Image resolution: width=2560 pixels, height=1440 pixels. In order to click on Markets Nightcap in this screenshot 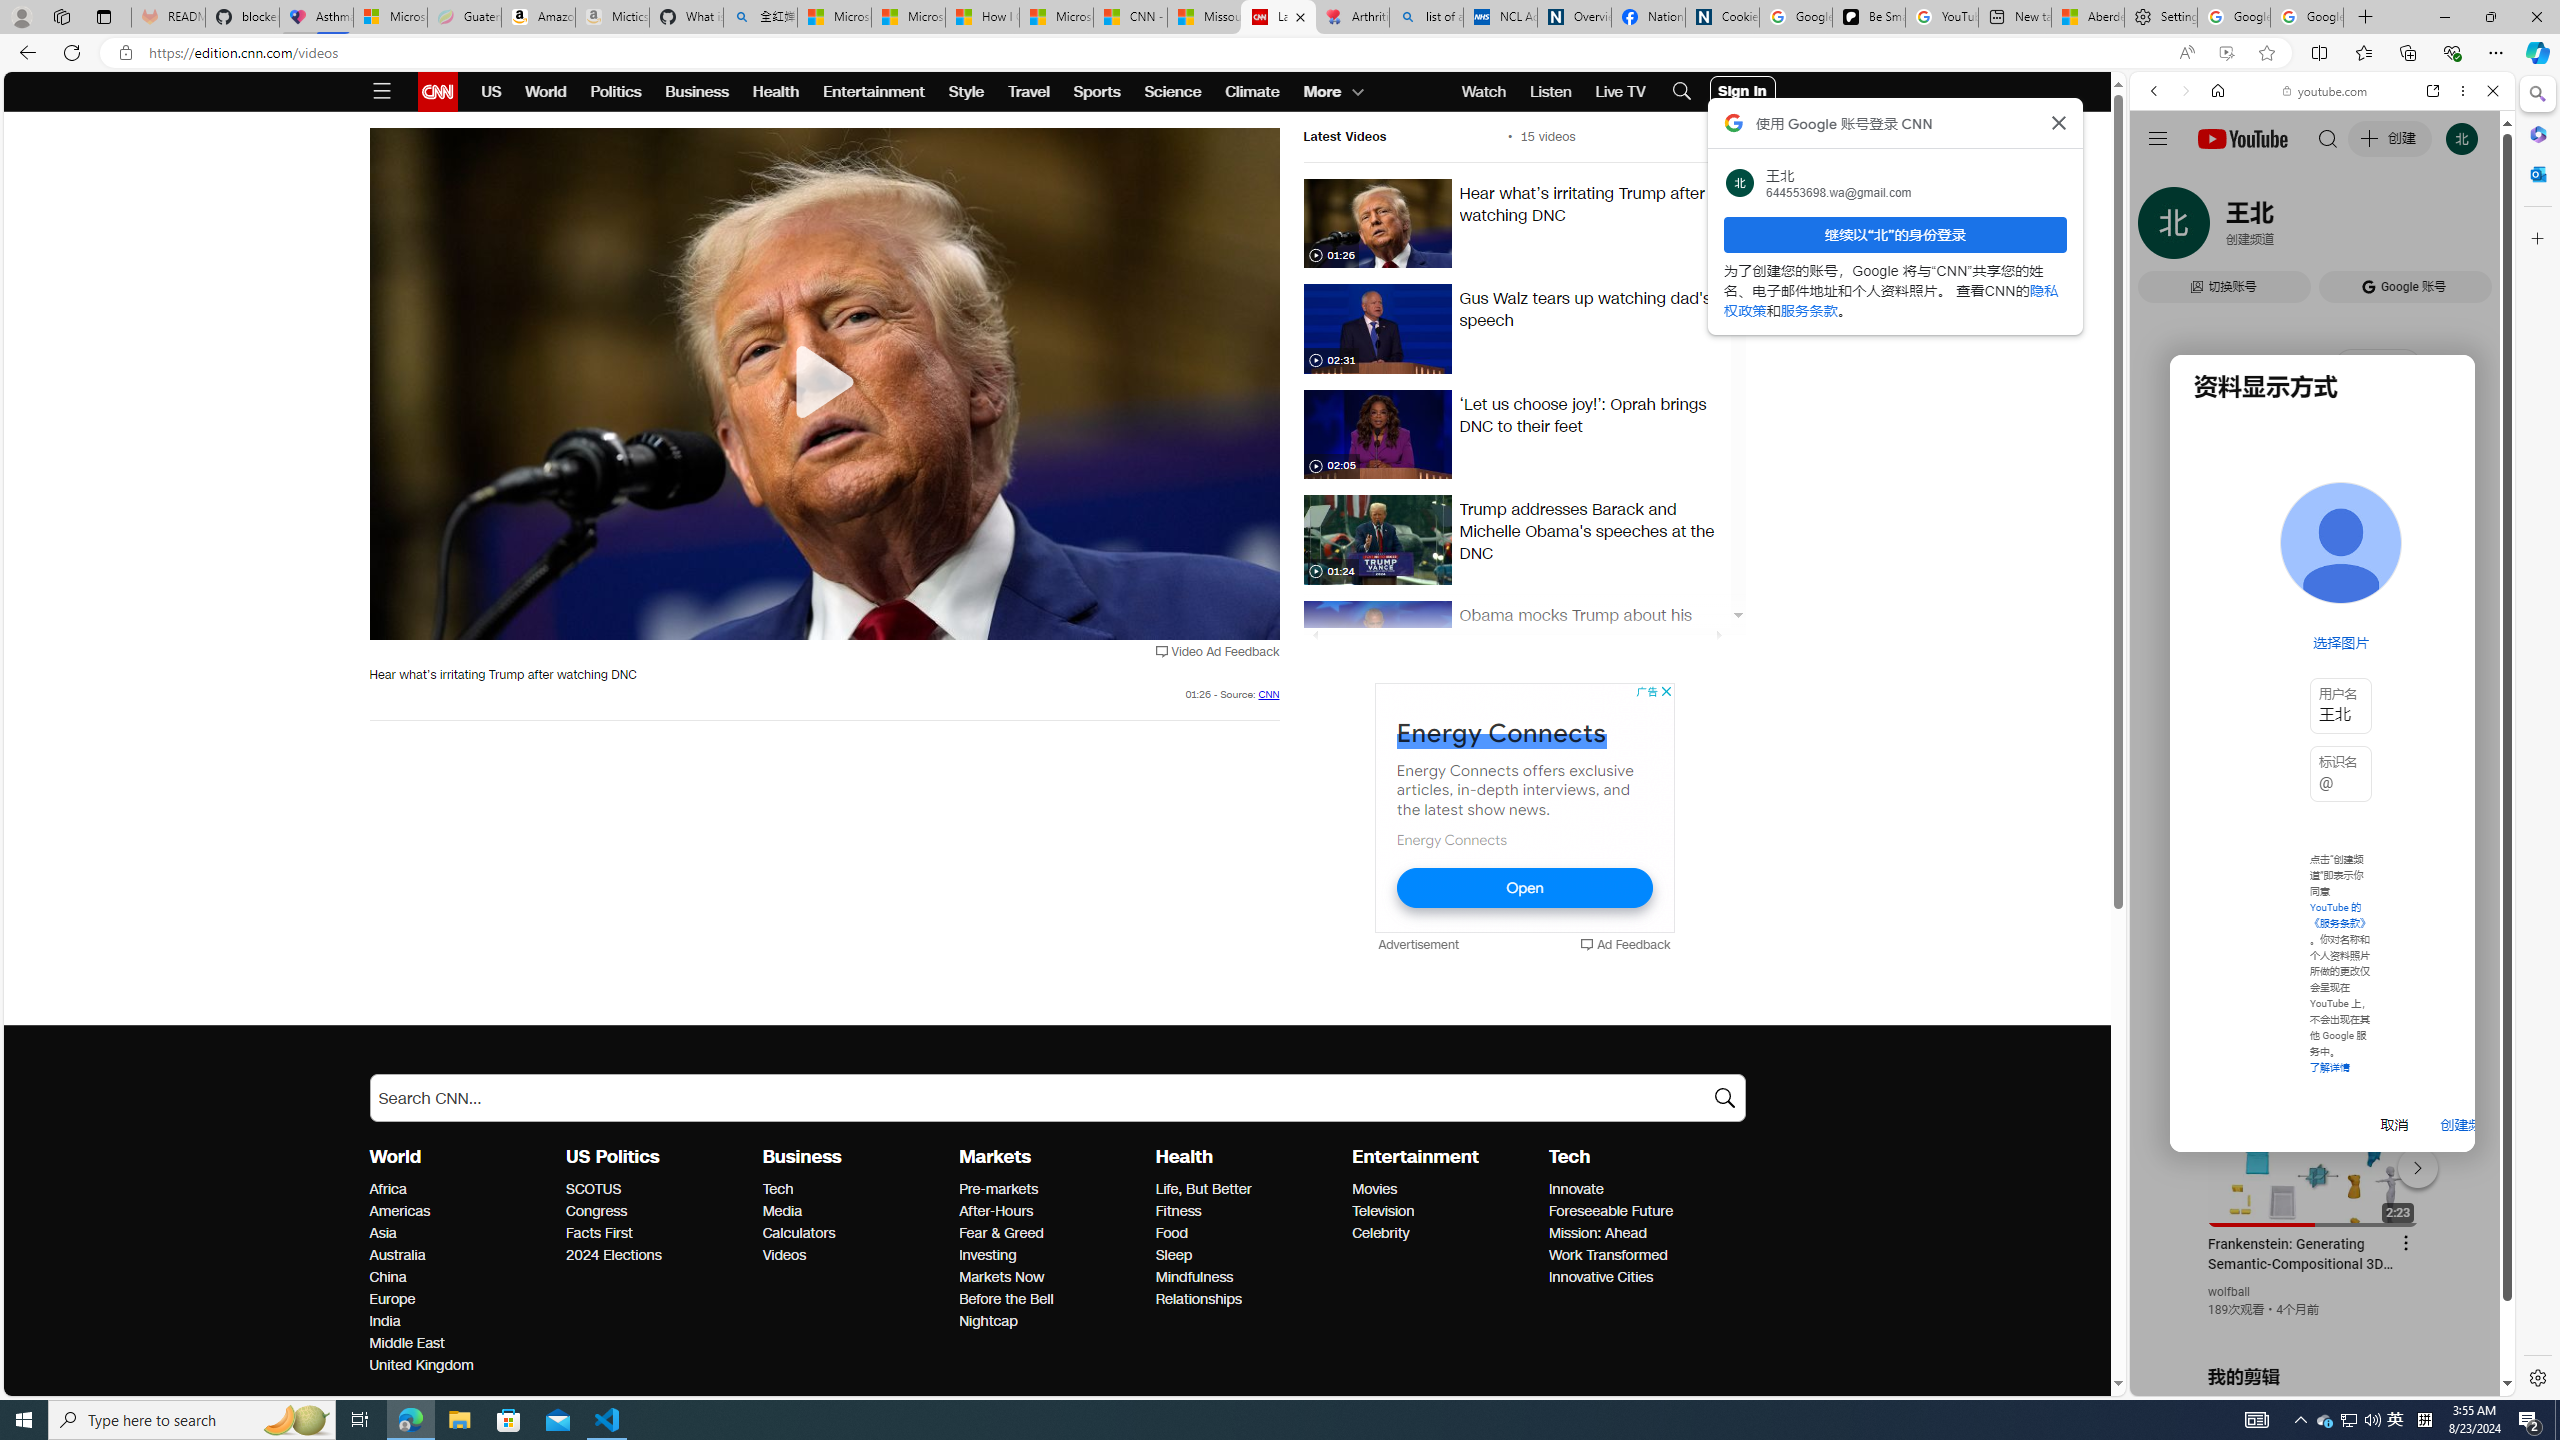, I will do `click(989, 1320)`.